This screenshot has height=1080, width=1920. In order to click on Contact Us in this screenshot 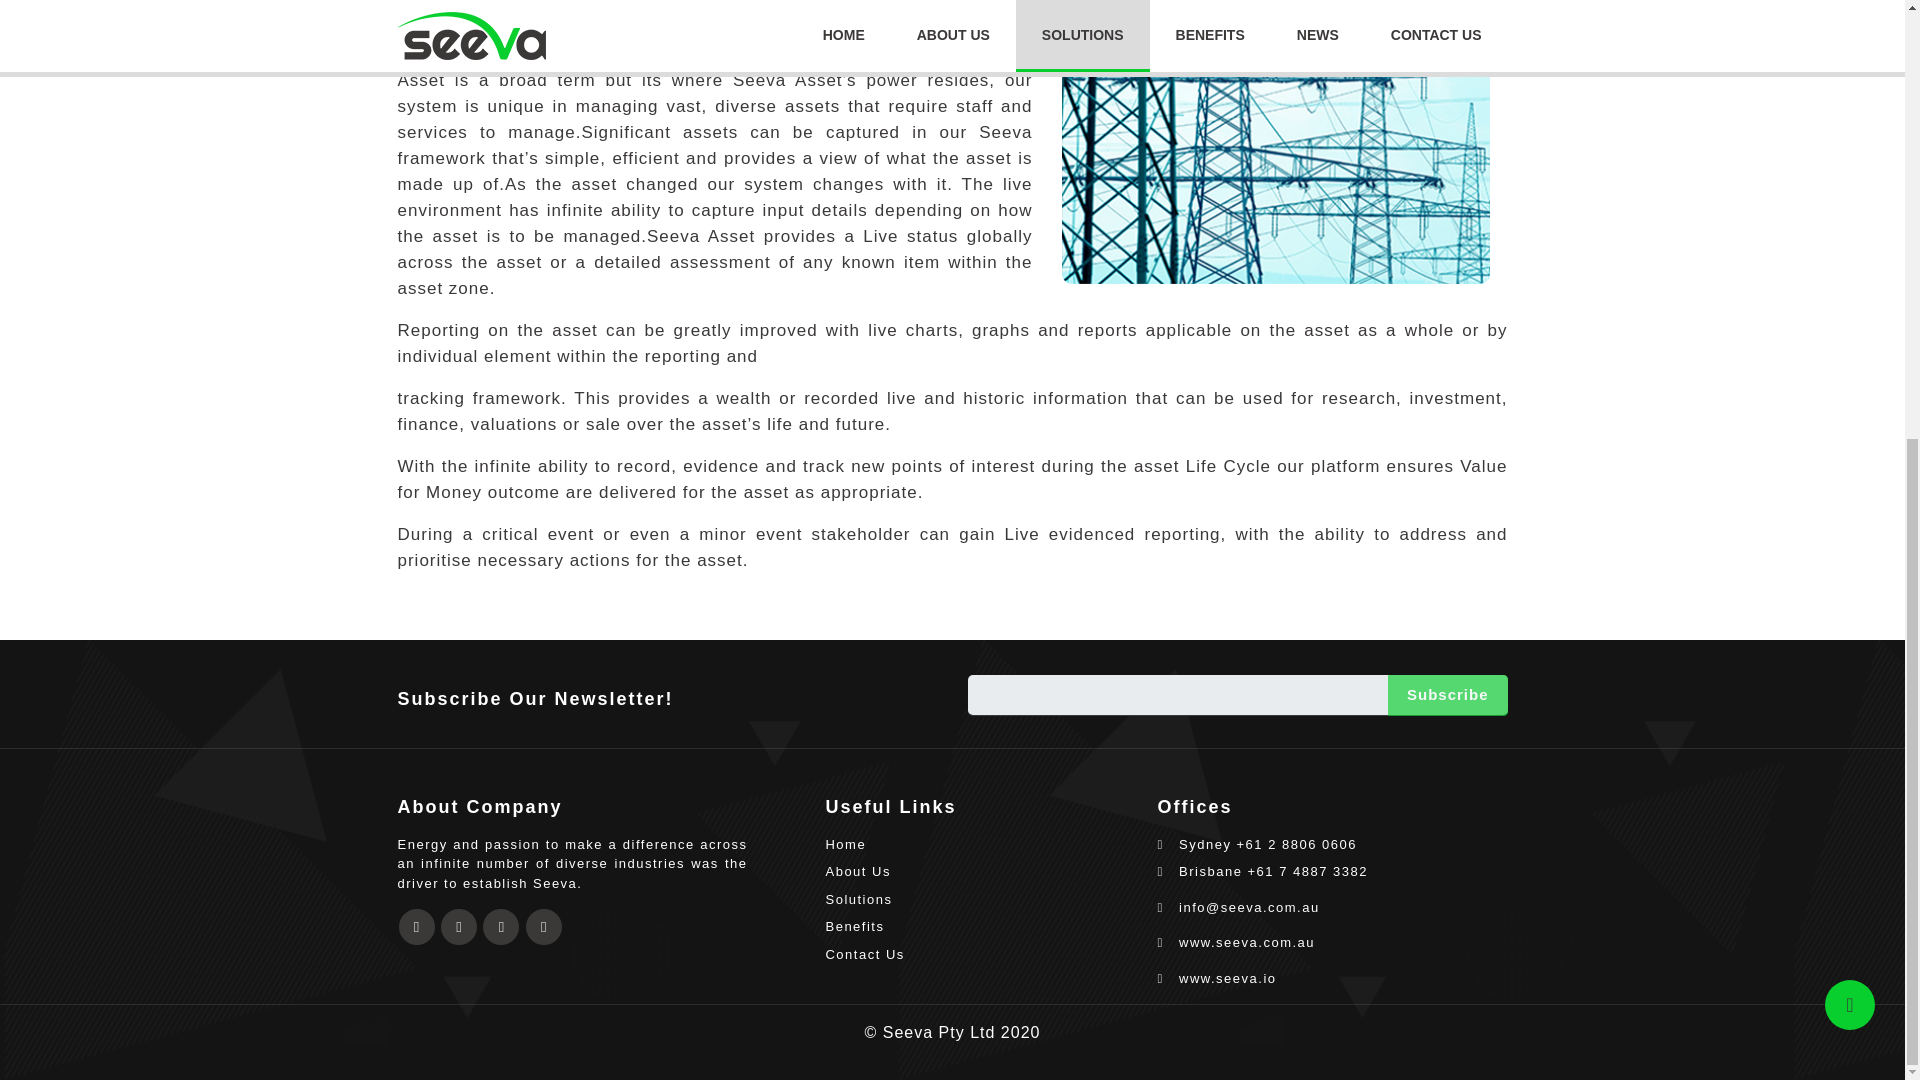, I will do `click(976, 955)`.